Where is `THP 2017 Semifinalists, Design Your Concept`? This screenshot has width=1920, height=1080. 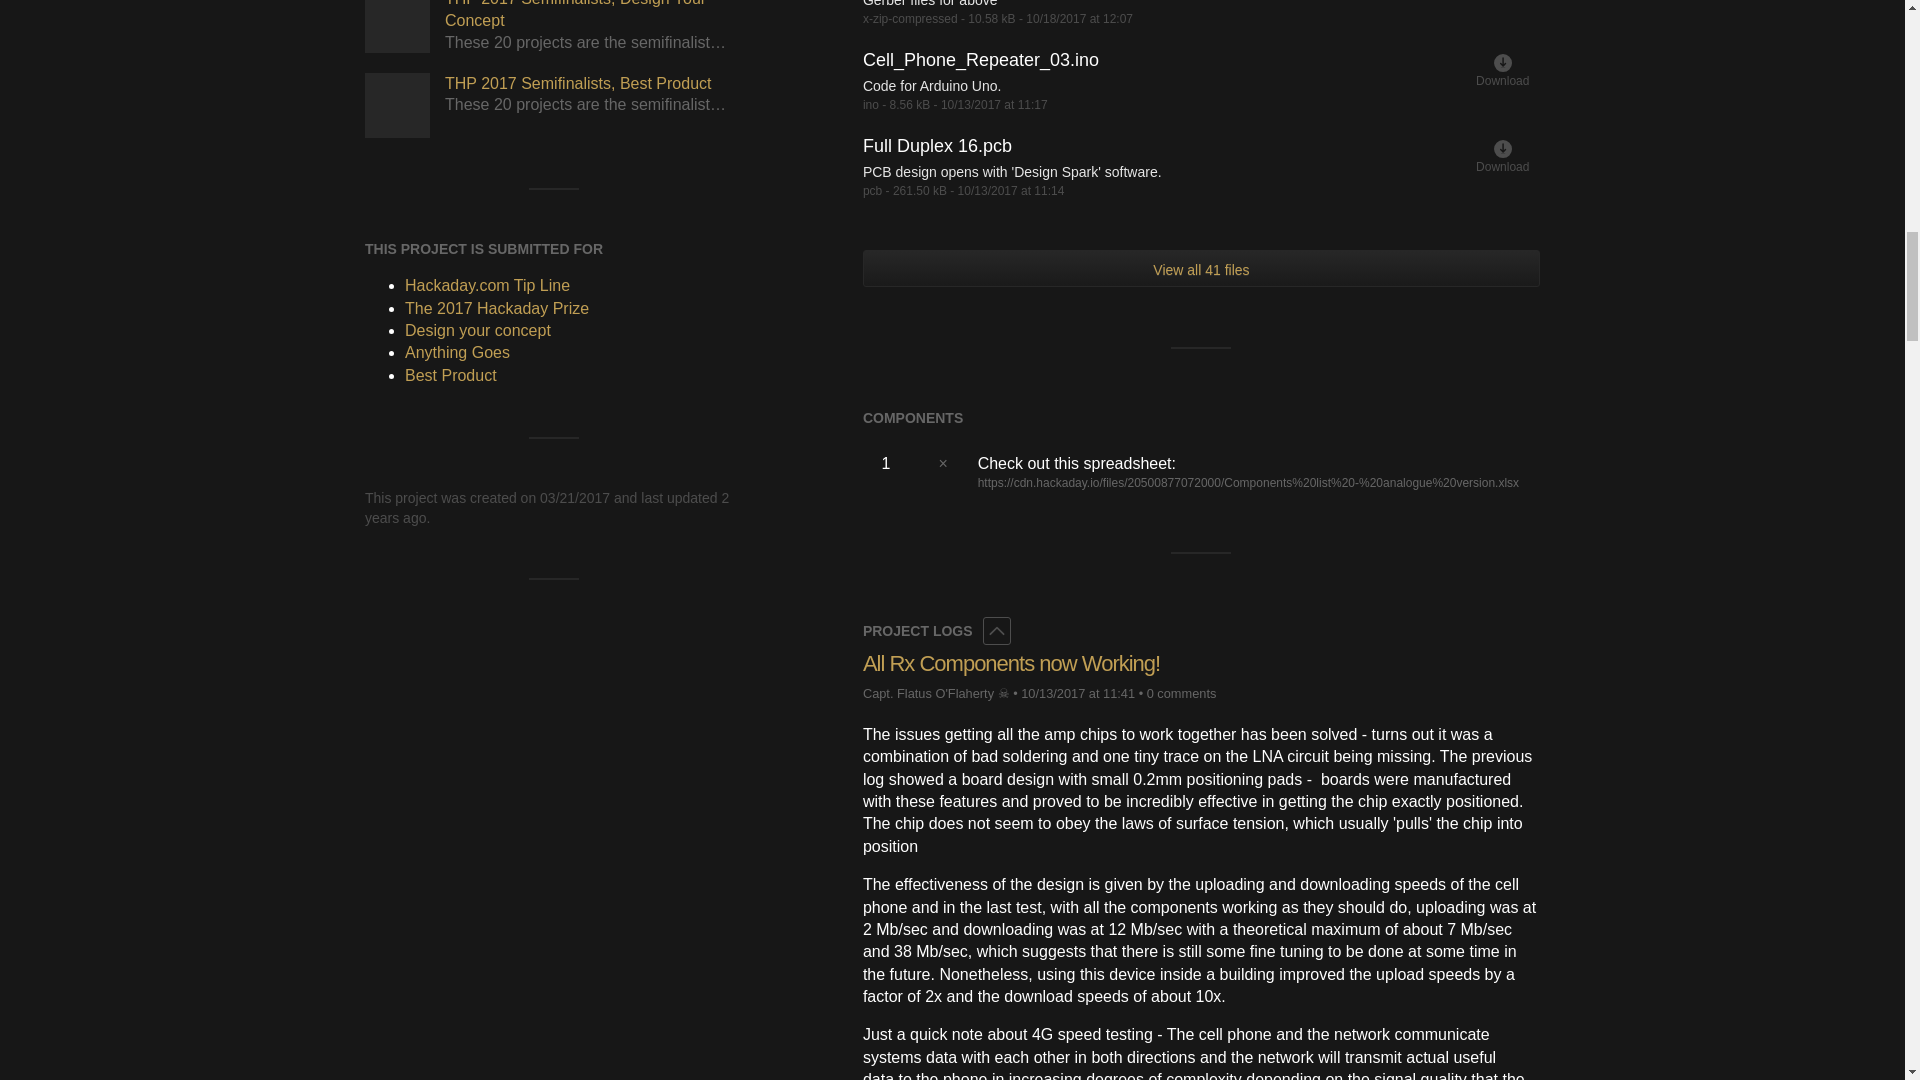
THP 2017 Semifinalists, Design Your Concept is located at coordinates (397, 26).